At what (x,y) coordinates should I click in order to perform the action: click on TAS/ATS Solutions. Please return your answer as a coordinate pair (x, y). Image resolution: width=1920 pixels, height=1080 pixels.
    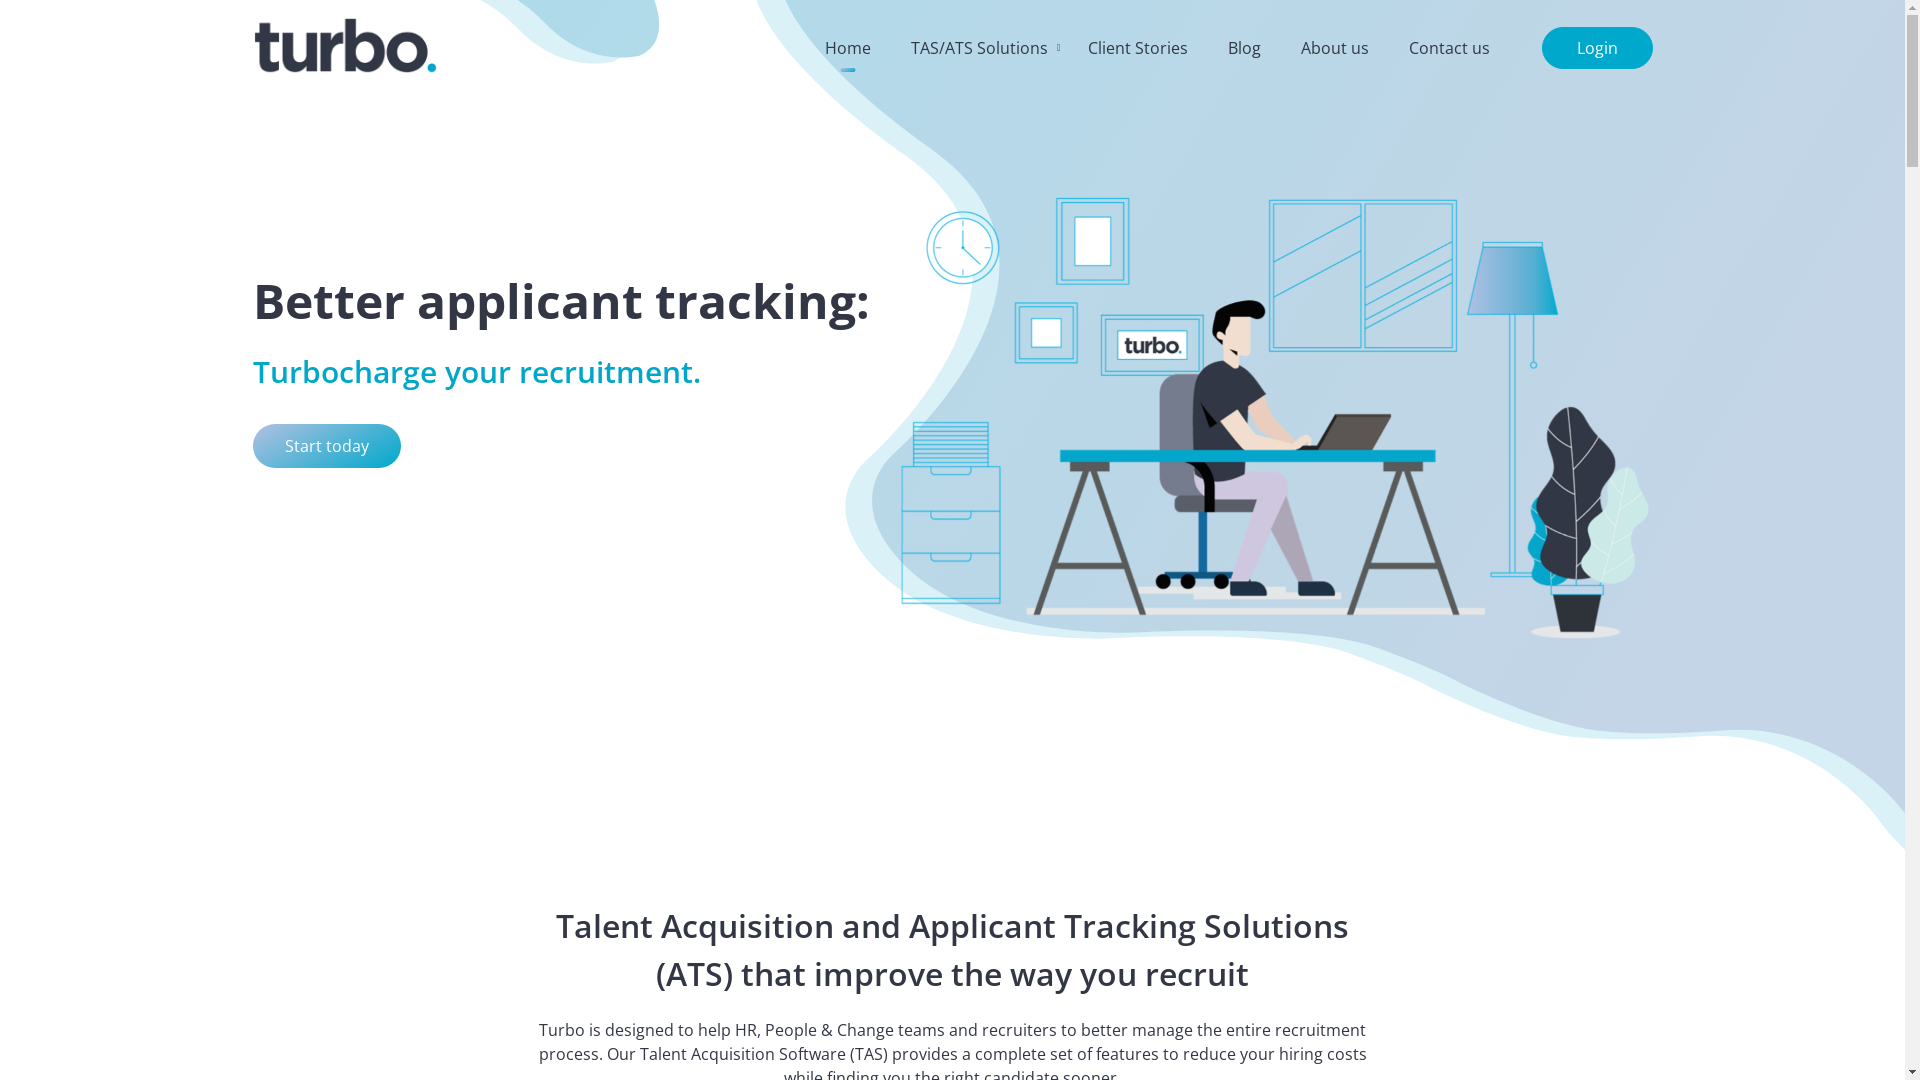
    Looking at the image, I should click on (978, 48).